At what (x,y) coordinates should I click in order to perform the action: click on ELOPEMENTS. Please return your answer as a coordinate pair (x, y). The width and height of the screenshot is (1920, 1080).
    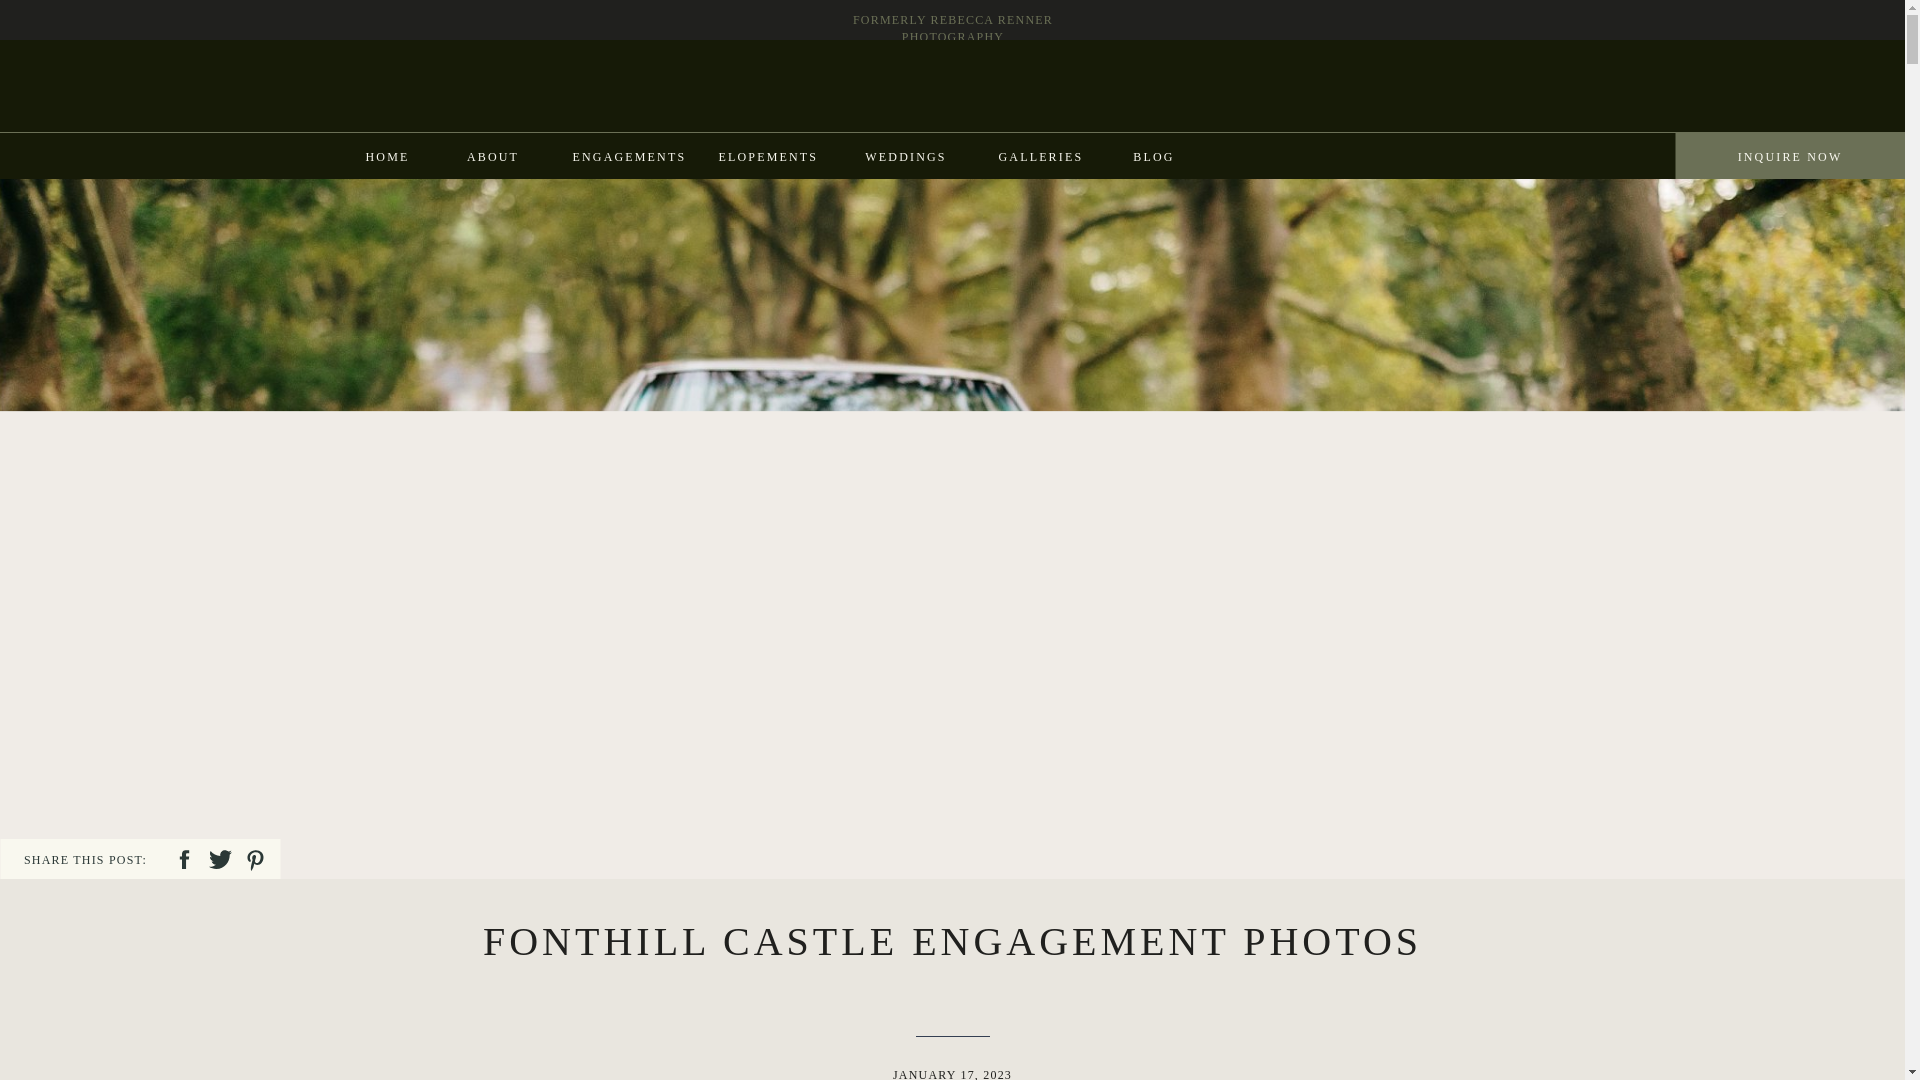
    Looking at the image, I should click on (766, 156).